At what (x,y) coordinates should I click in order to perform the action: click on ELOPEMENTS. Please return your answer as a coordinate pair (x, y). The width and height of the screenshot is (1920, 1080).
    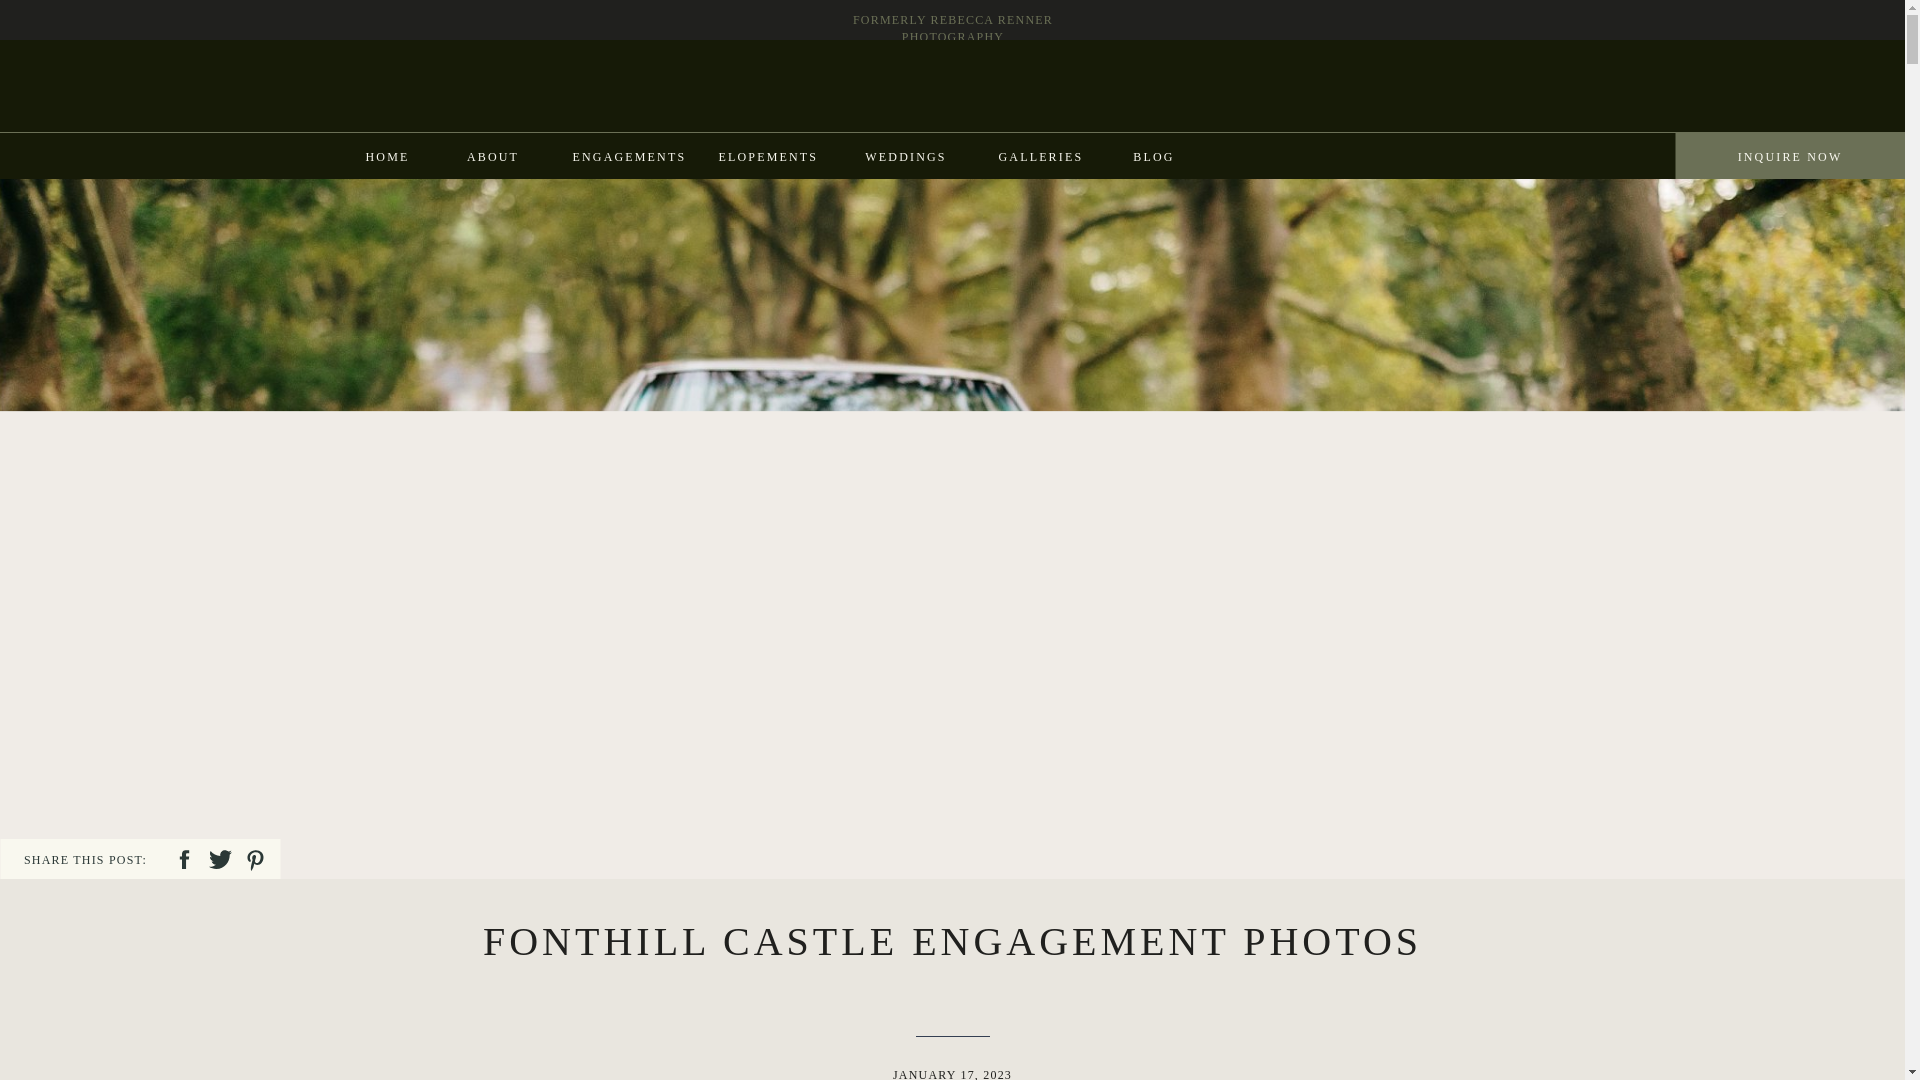
    Looking at the image, I should click on (766, 156).